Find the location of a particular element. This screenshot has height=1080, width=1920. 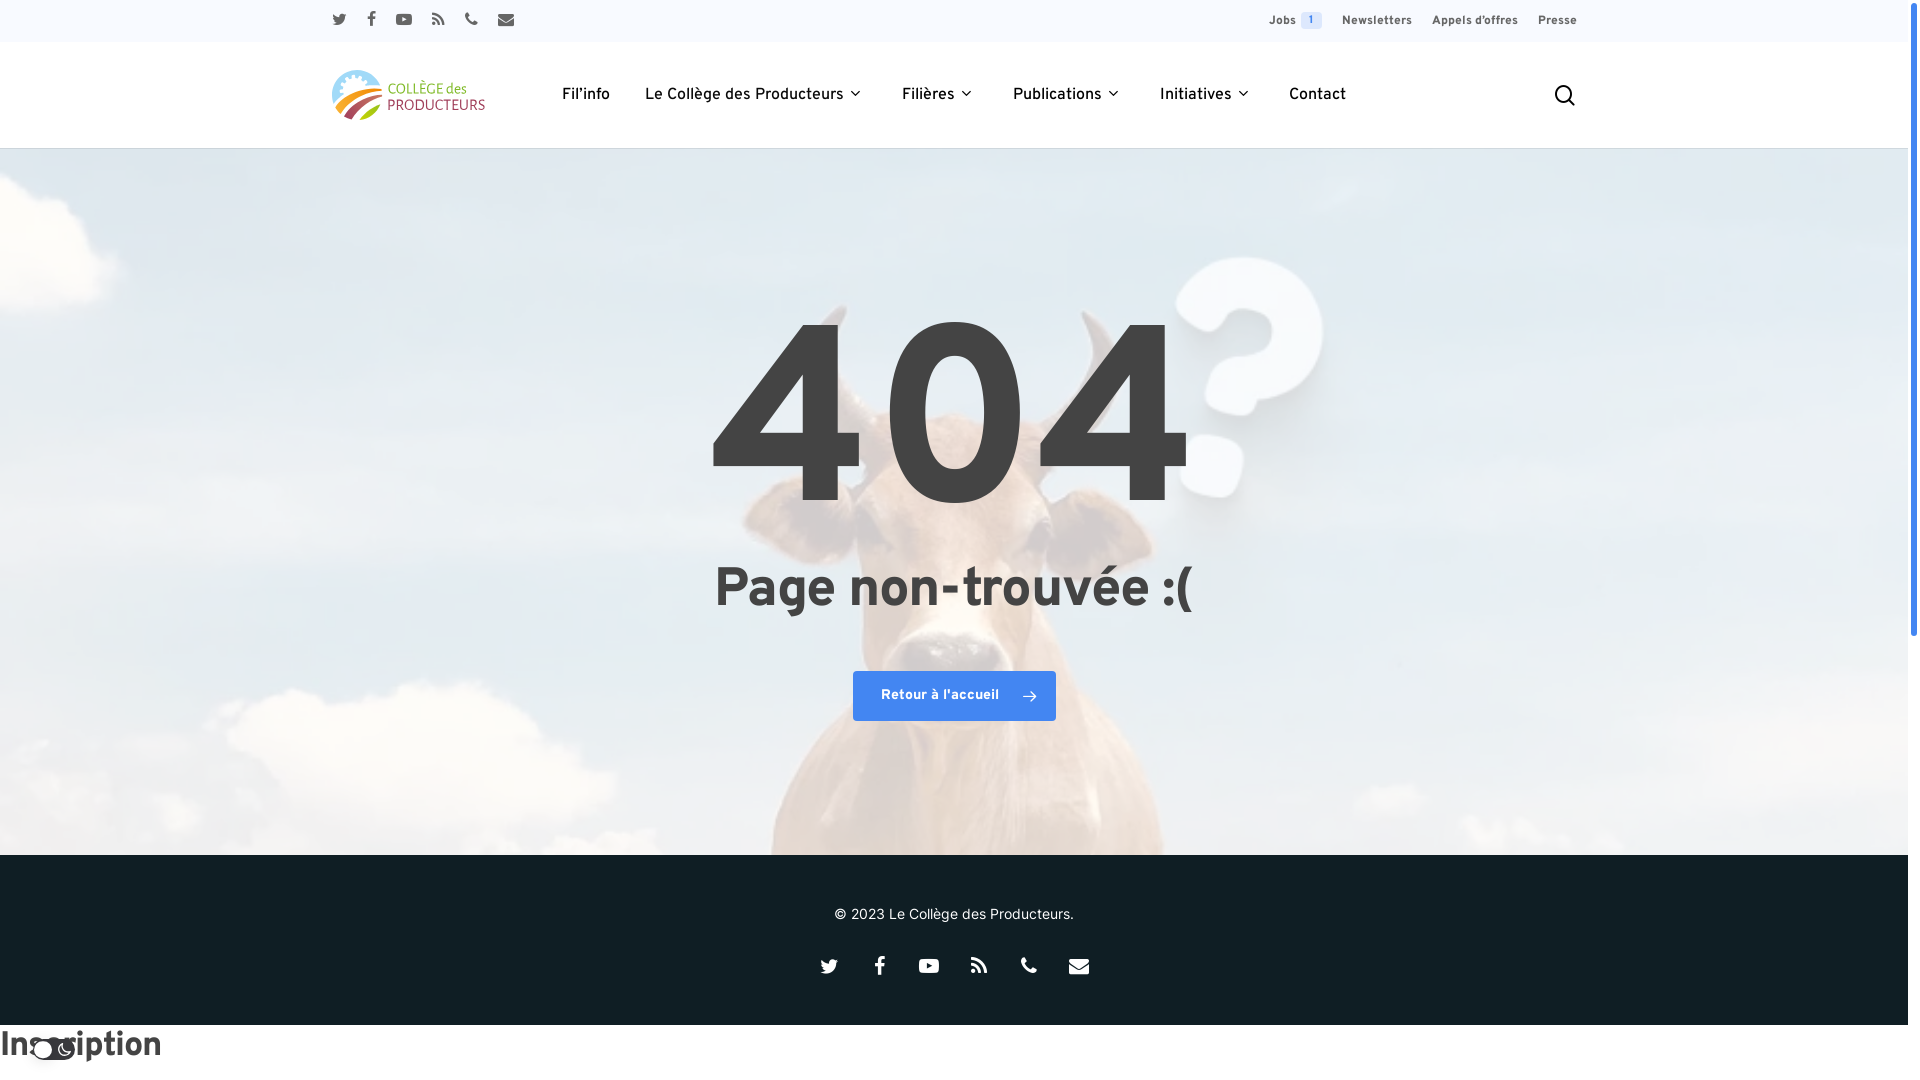

Presse is located at coordinates (1558, 21).